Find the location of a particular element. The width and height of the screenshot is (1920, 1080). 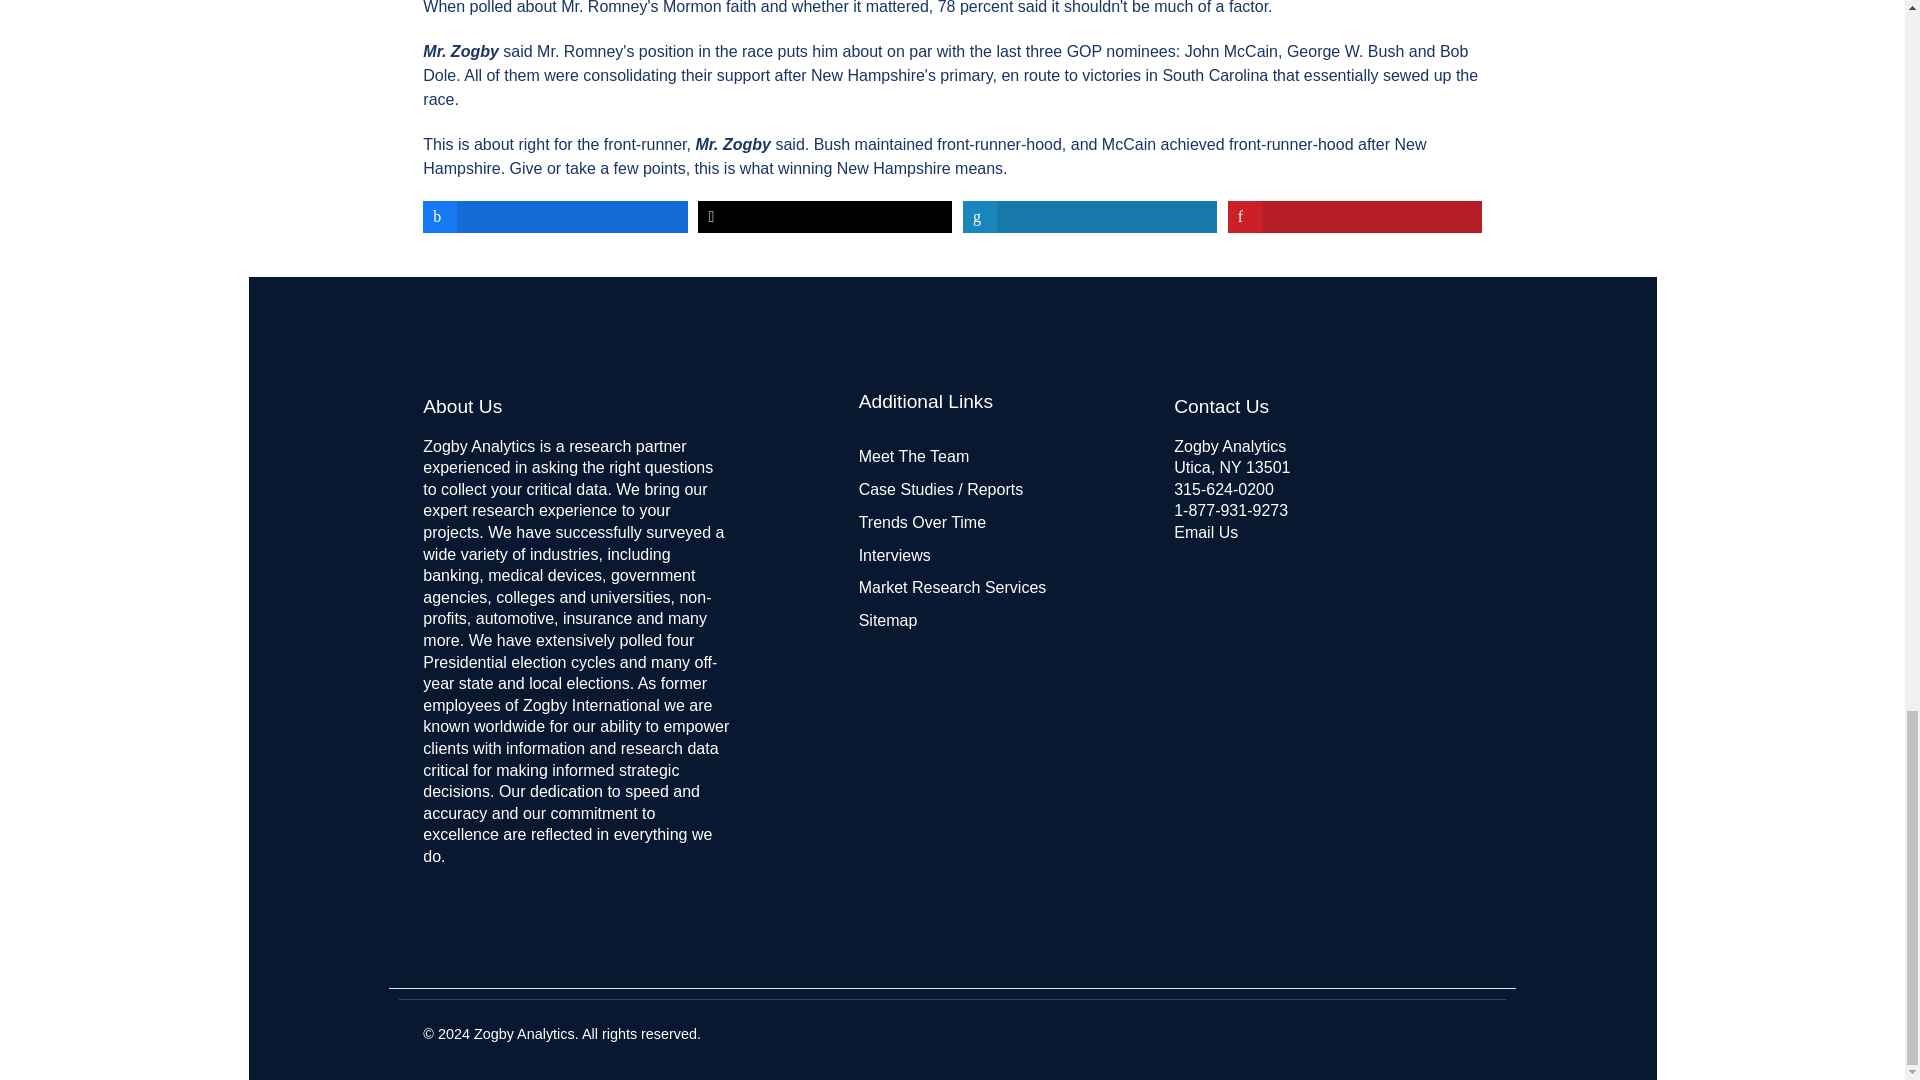

Interviews is located at coordinates (894, 554).